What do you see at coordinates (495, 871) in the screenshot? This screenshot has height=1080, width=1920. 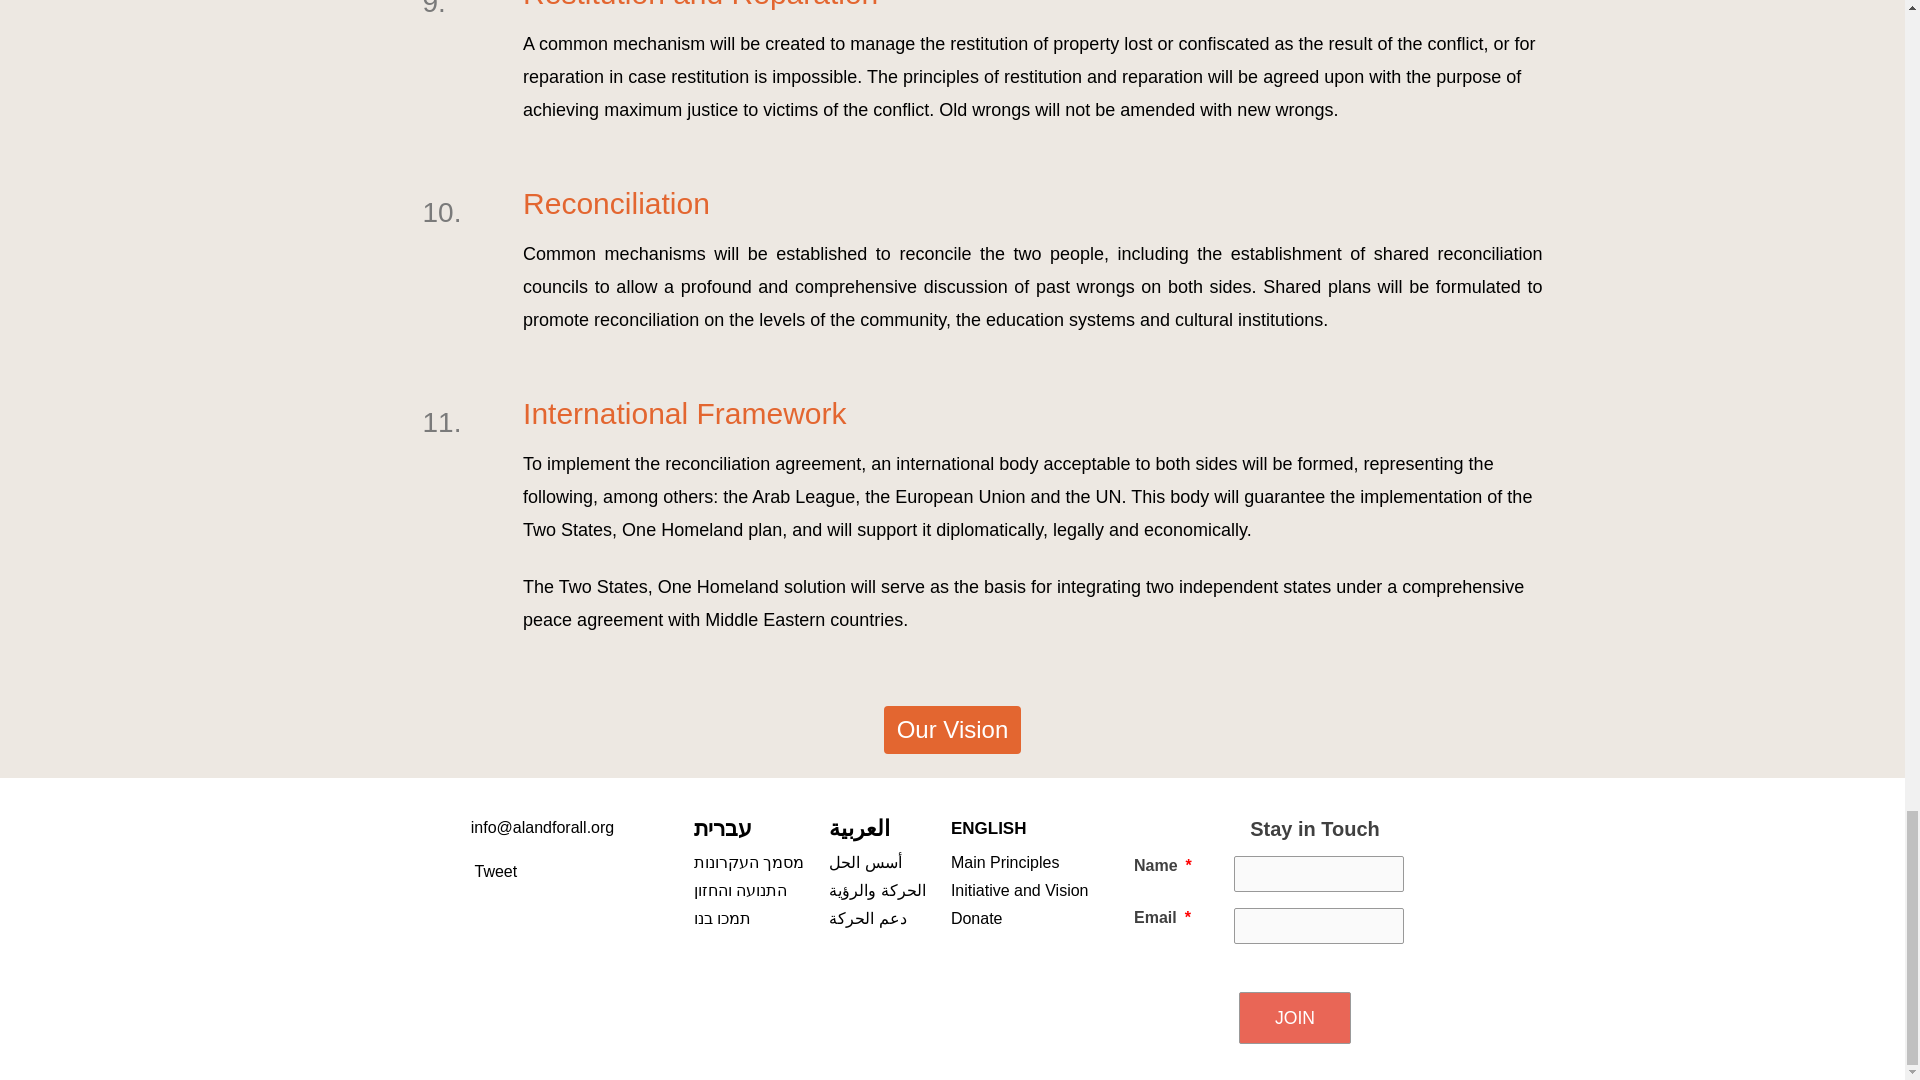 I see `Tweet` at bounding box center [495, 871].